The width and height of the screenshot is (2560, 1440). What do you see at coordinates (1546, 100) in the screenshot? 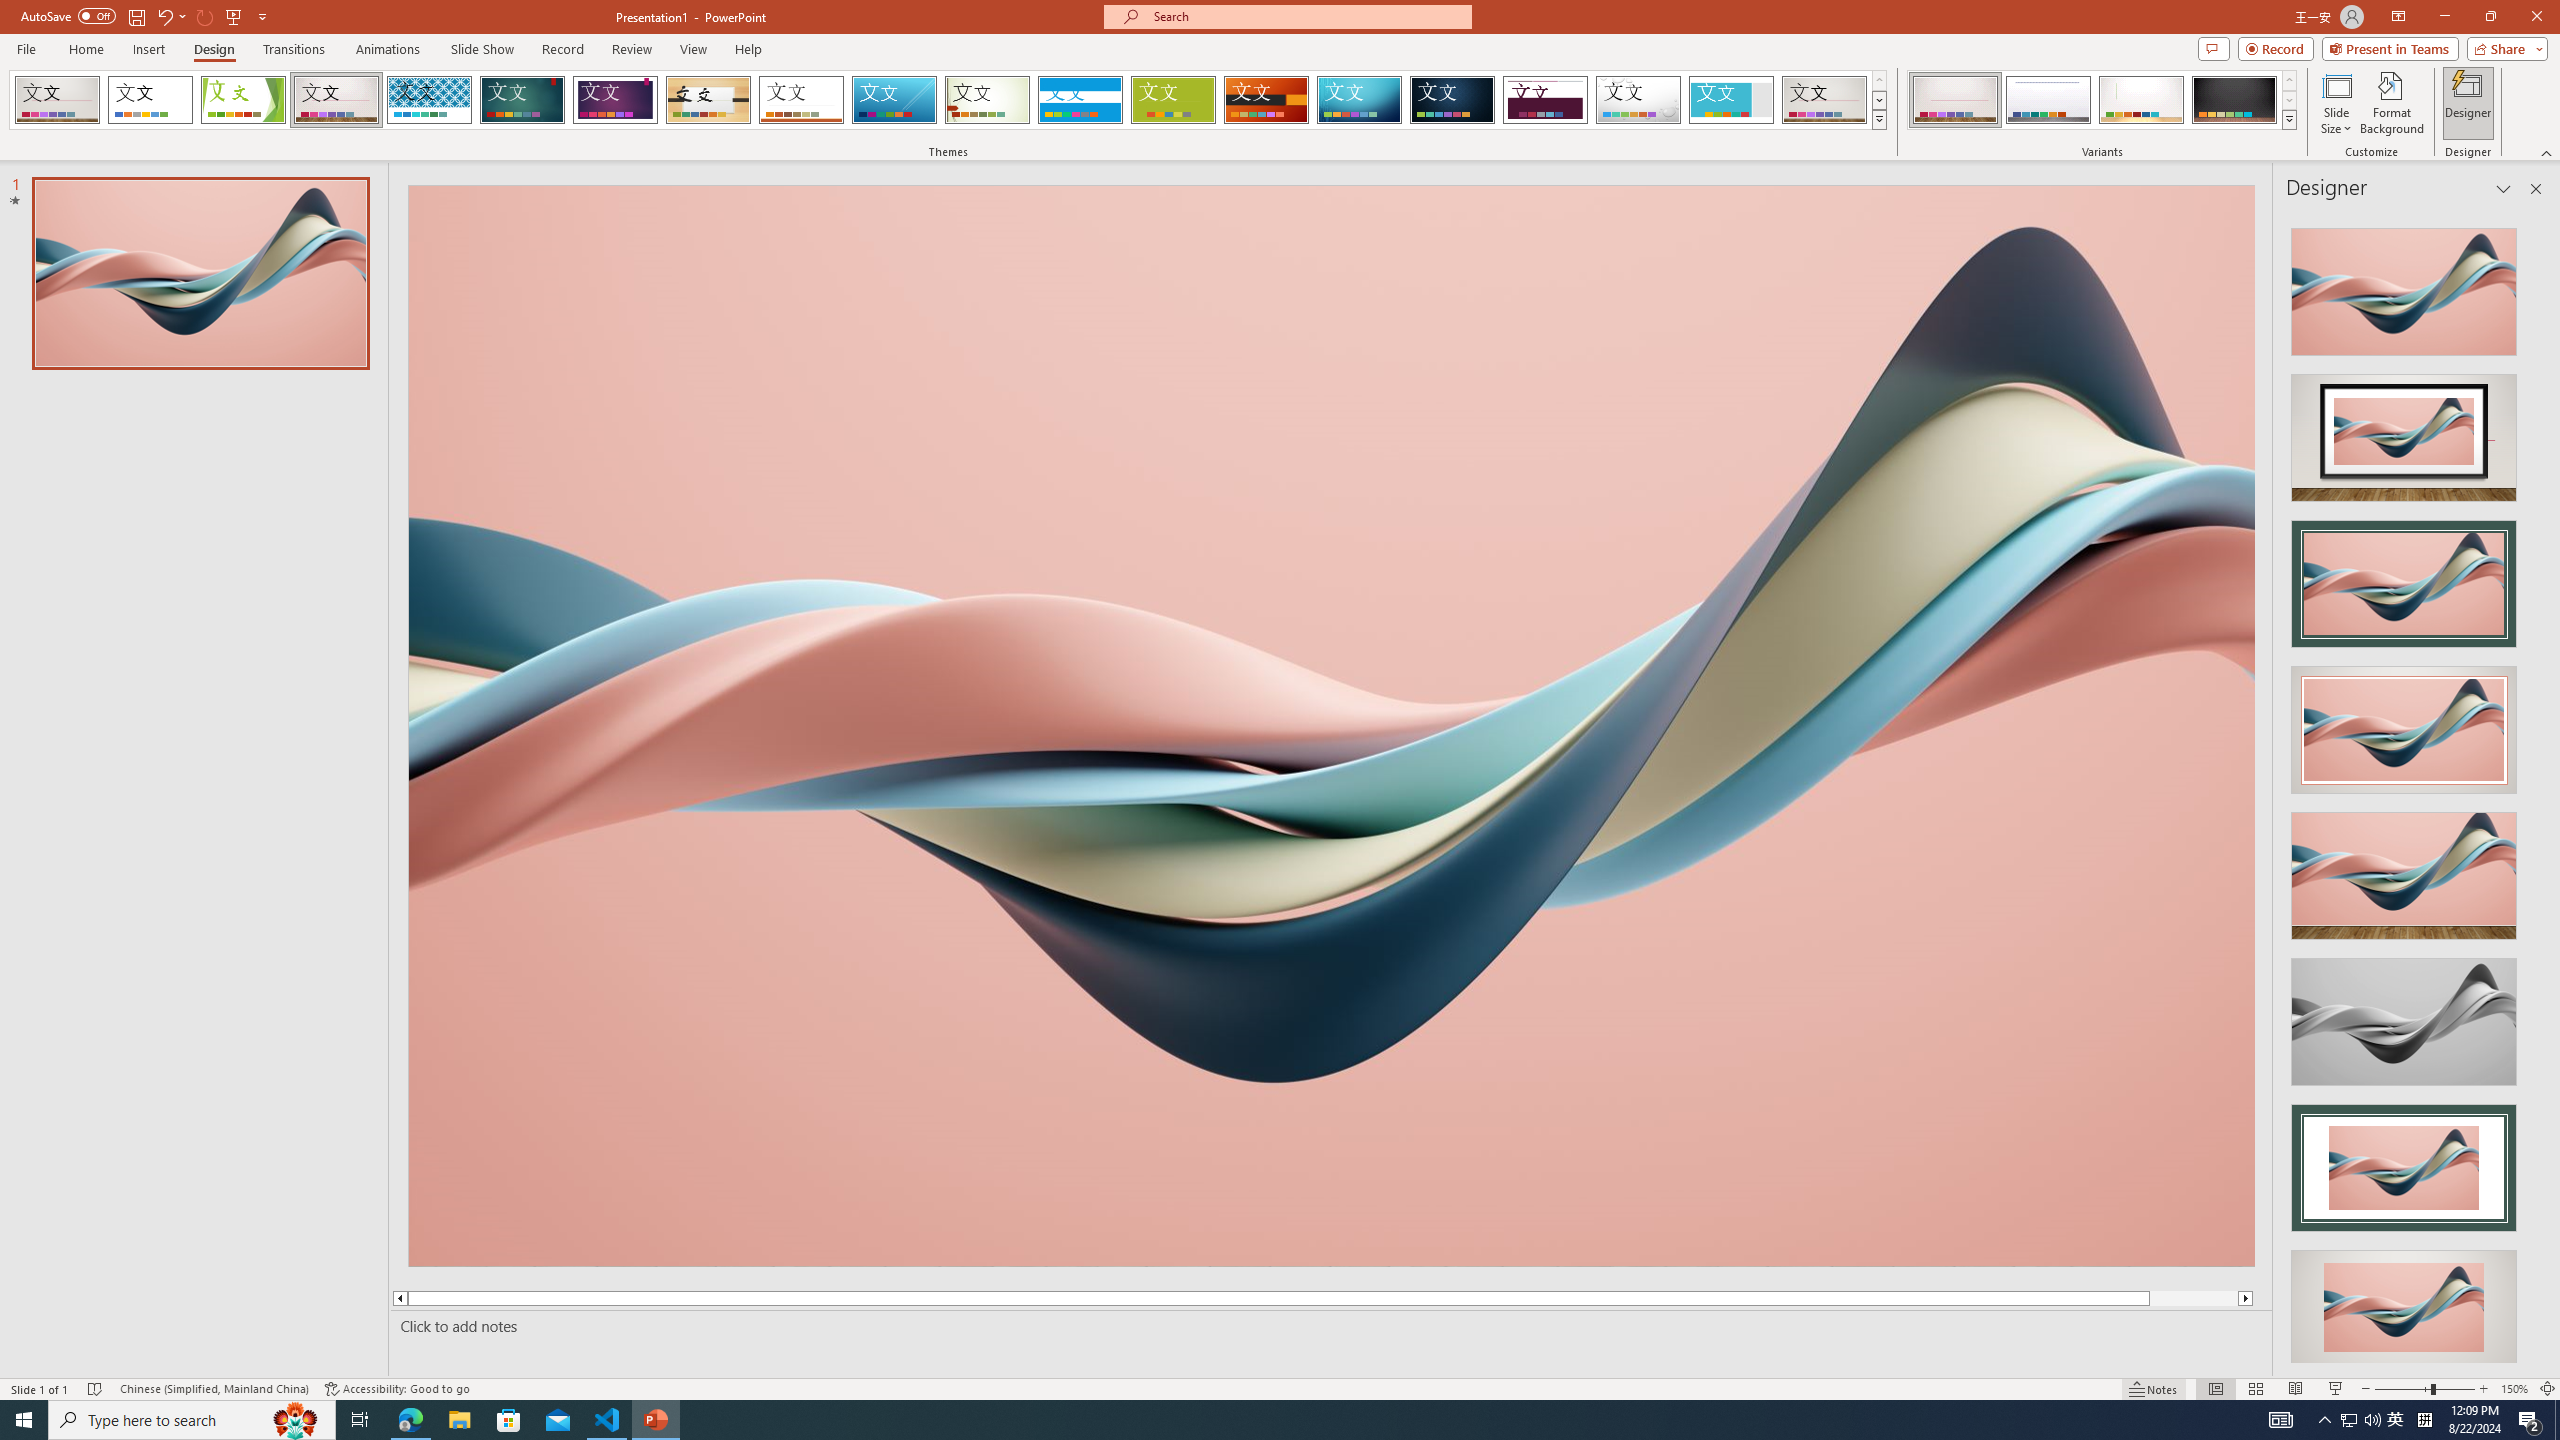
I see `Dividend` at bounding box center [1546, 100].